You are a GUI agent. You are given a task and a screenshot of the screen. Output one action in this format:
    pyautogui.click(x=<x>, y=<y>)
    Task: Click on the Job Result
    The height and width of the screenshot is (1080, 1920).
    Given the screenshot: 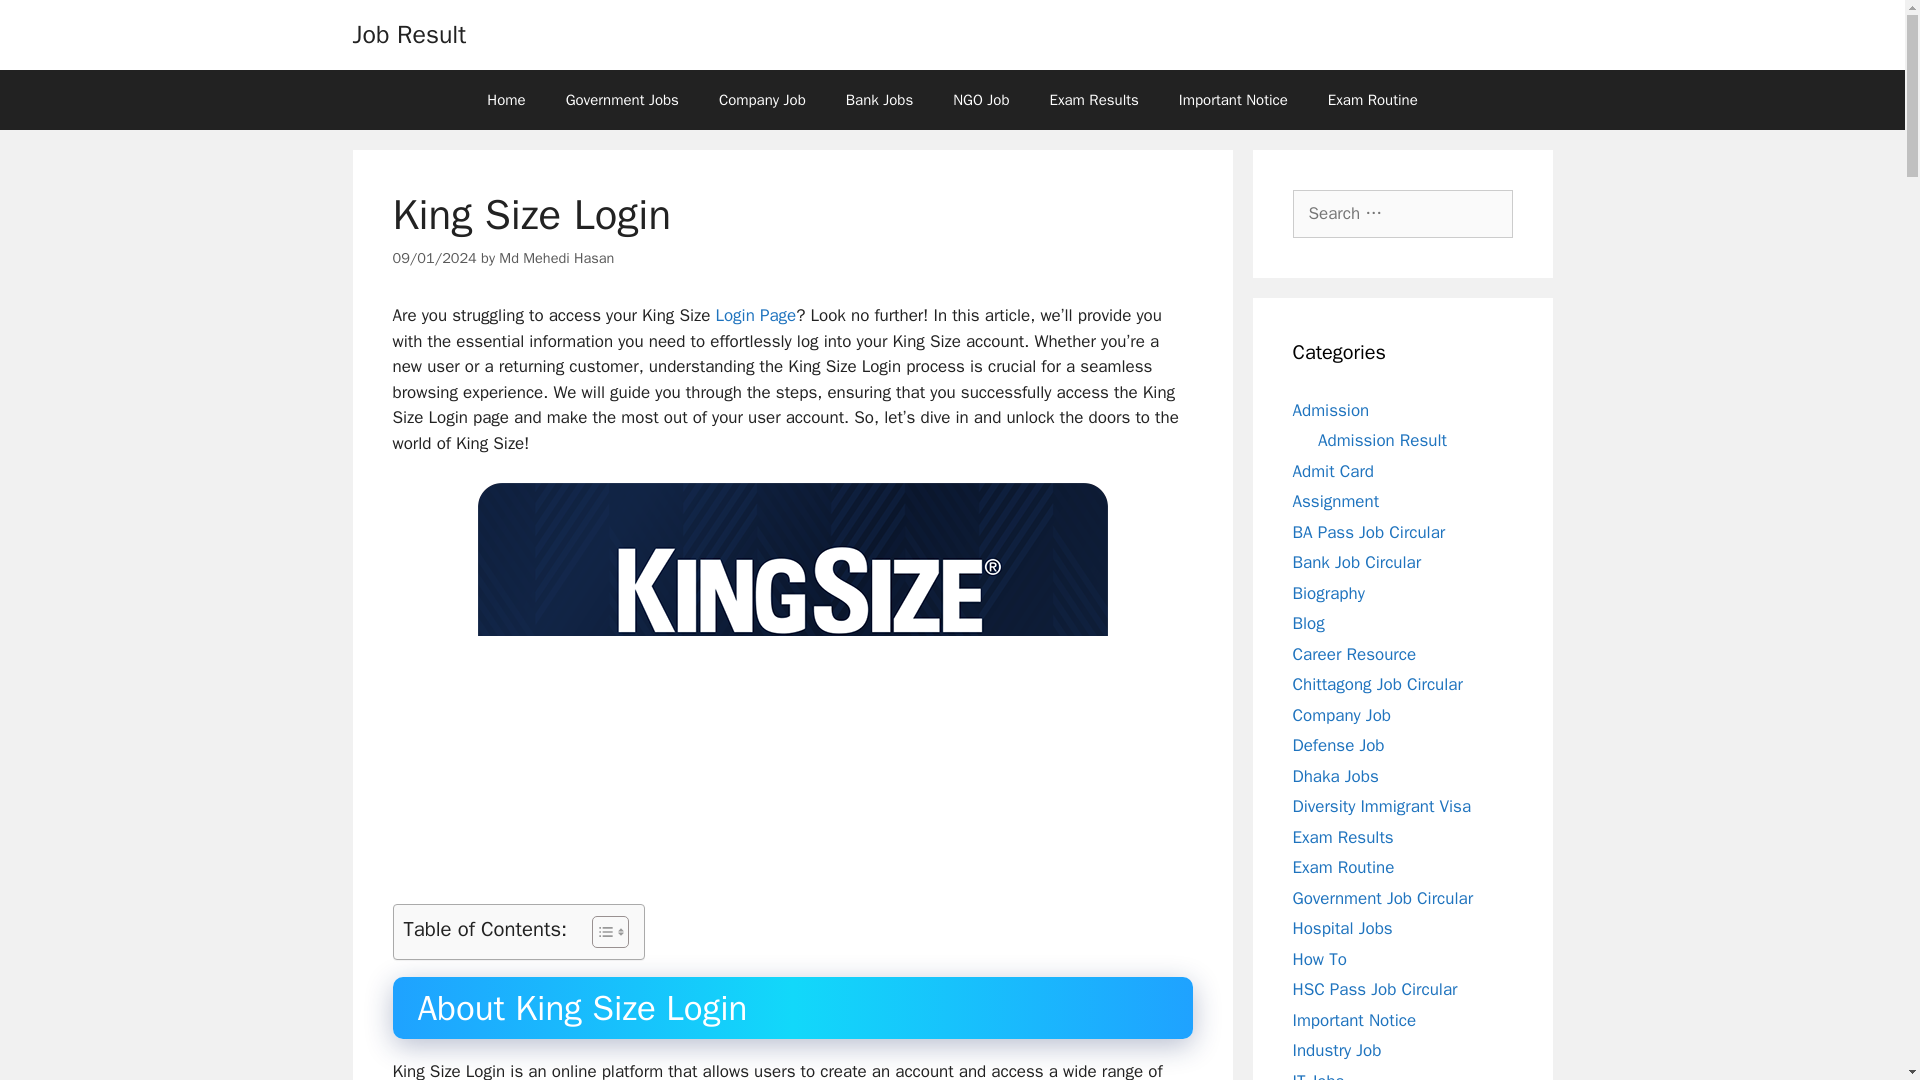 What is the action you would take?
    pyautogui.click(x=408, y=34)
    